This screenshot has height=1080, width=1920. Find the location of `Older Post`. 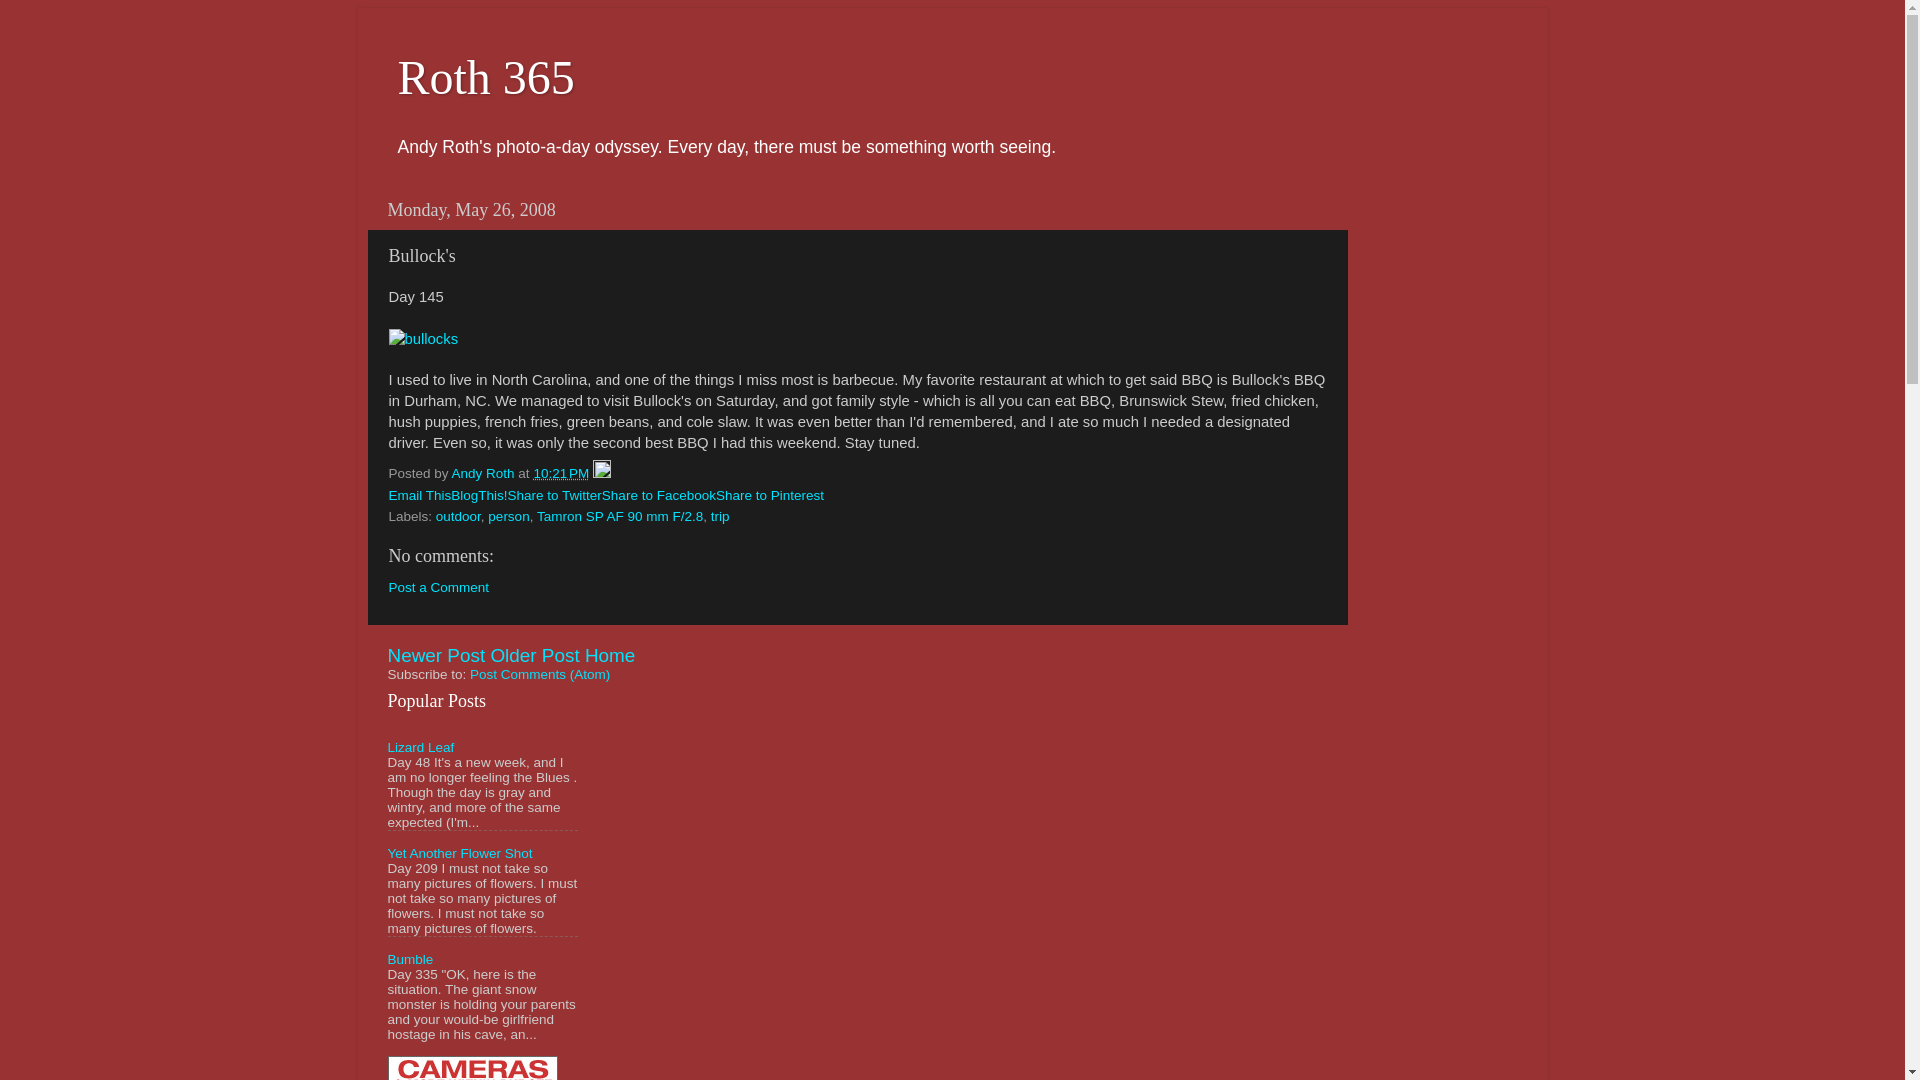

Older Post is located at coordinates (534, 655).